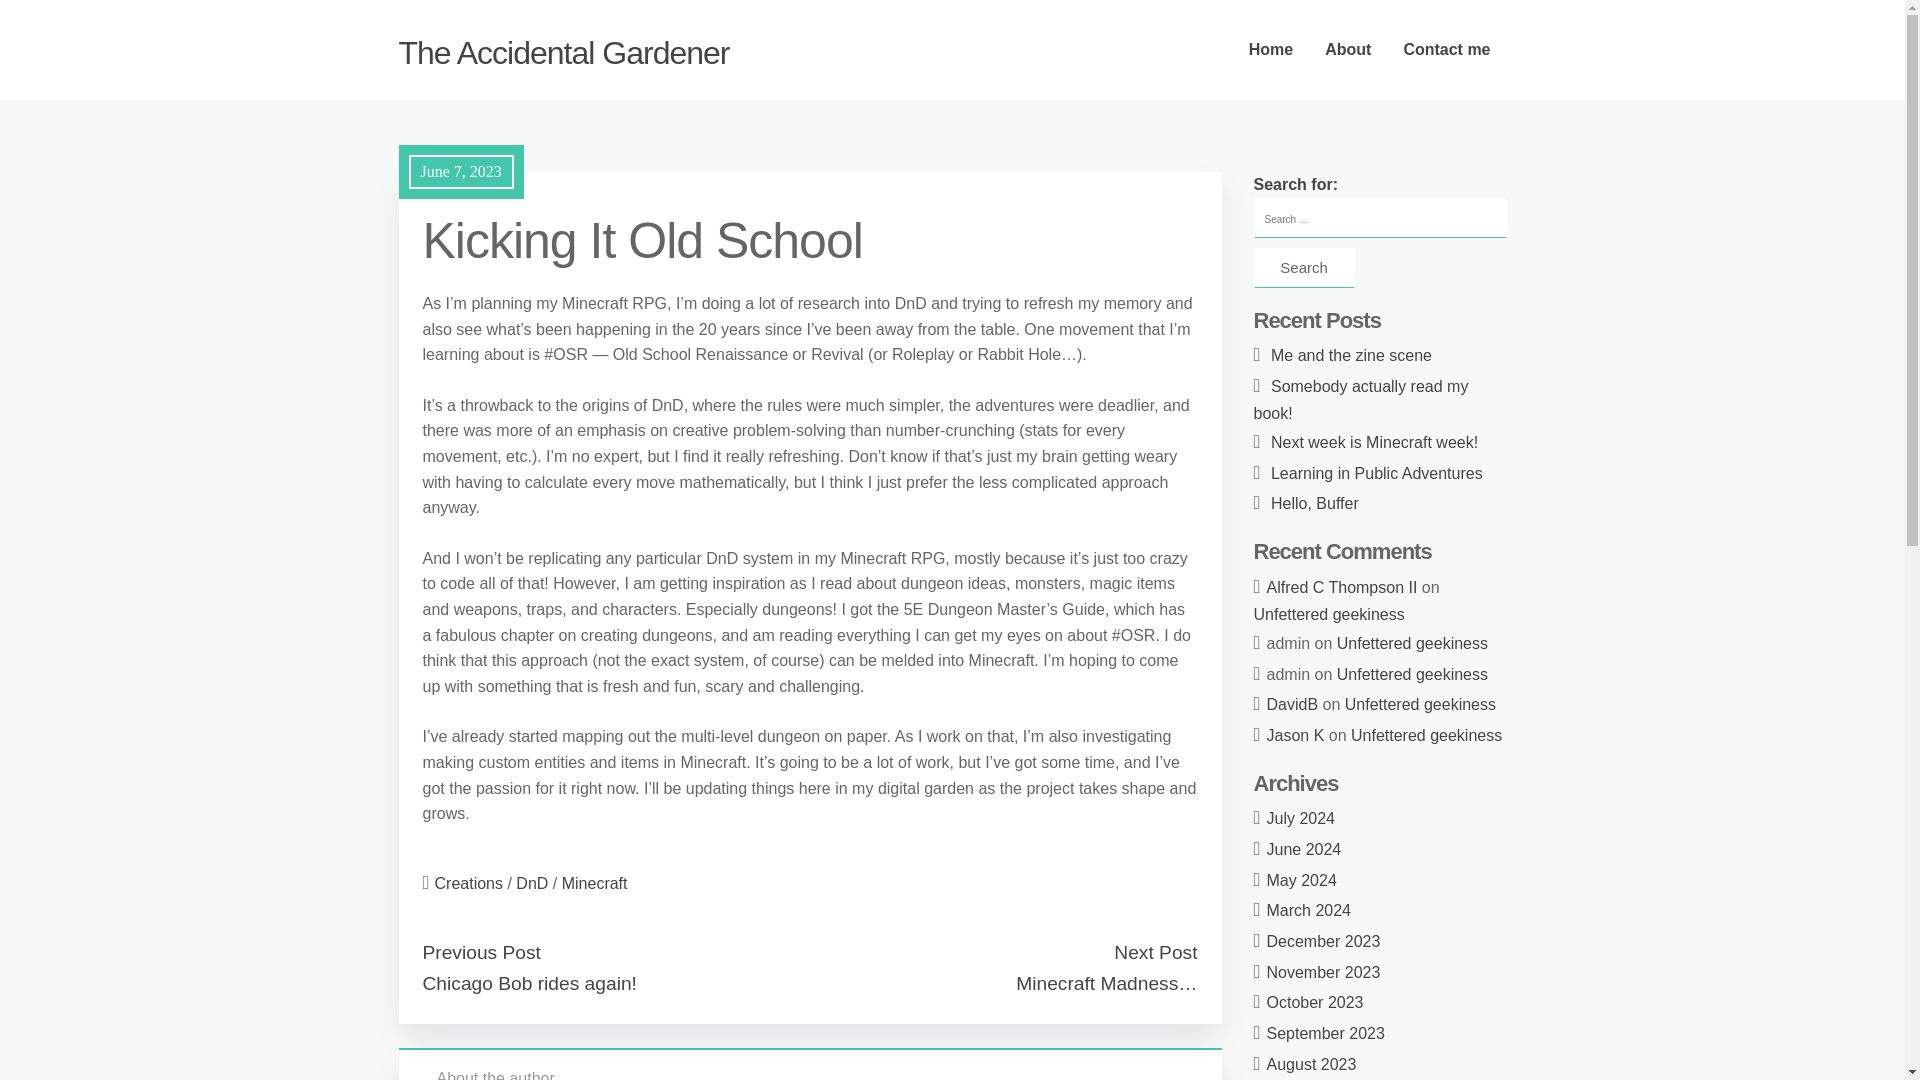 The width and height of the screenshot is (1920, 1080). Describe the element at coordinates (1420, 704) in the screenshot. I see `Unfettered geekiness` at that location.